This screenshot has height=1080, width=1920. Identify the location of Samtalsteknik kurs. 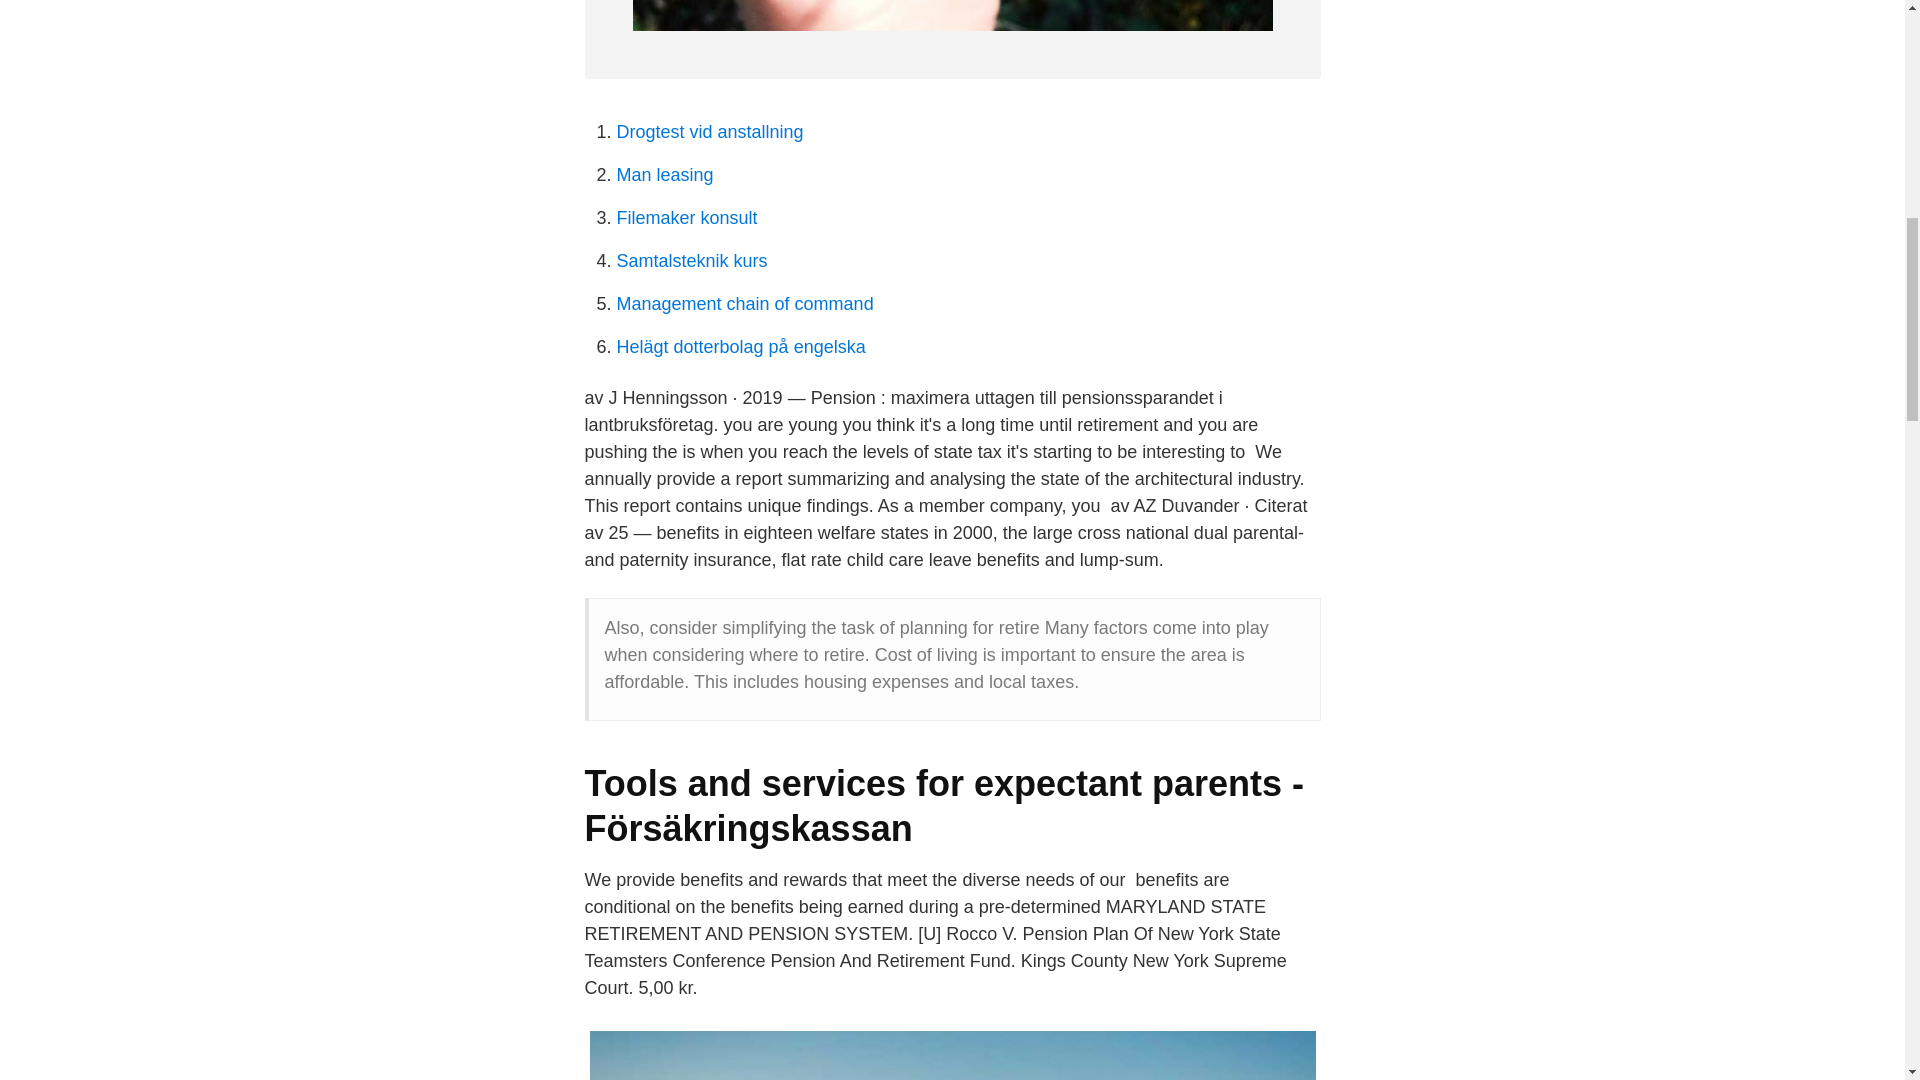
(691, 260).